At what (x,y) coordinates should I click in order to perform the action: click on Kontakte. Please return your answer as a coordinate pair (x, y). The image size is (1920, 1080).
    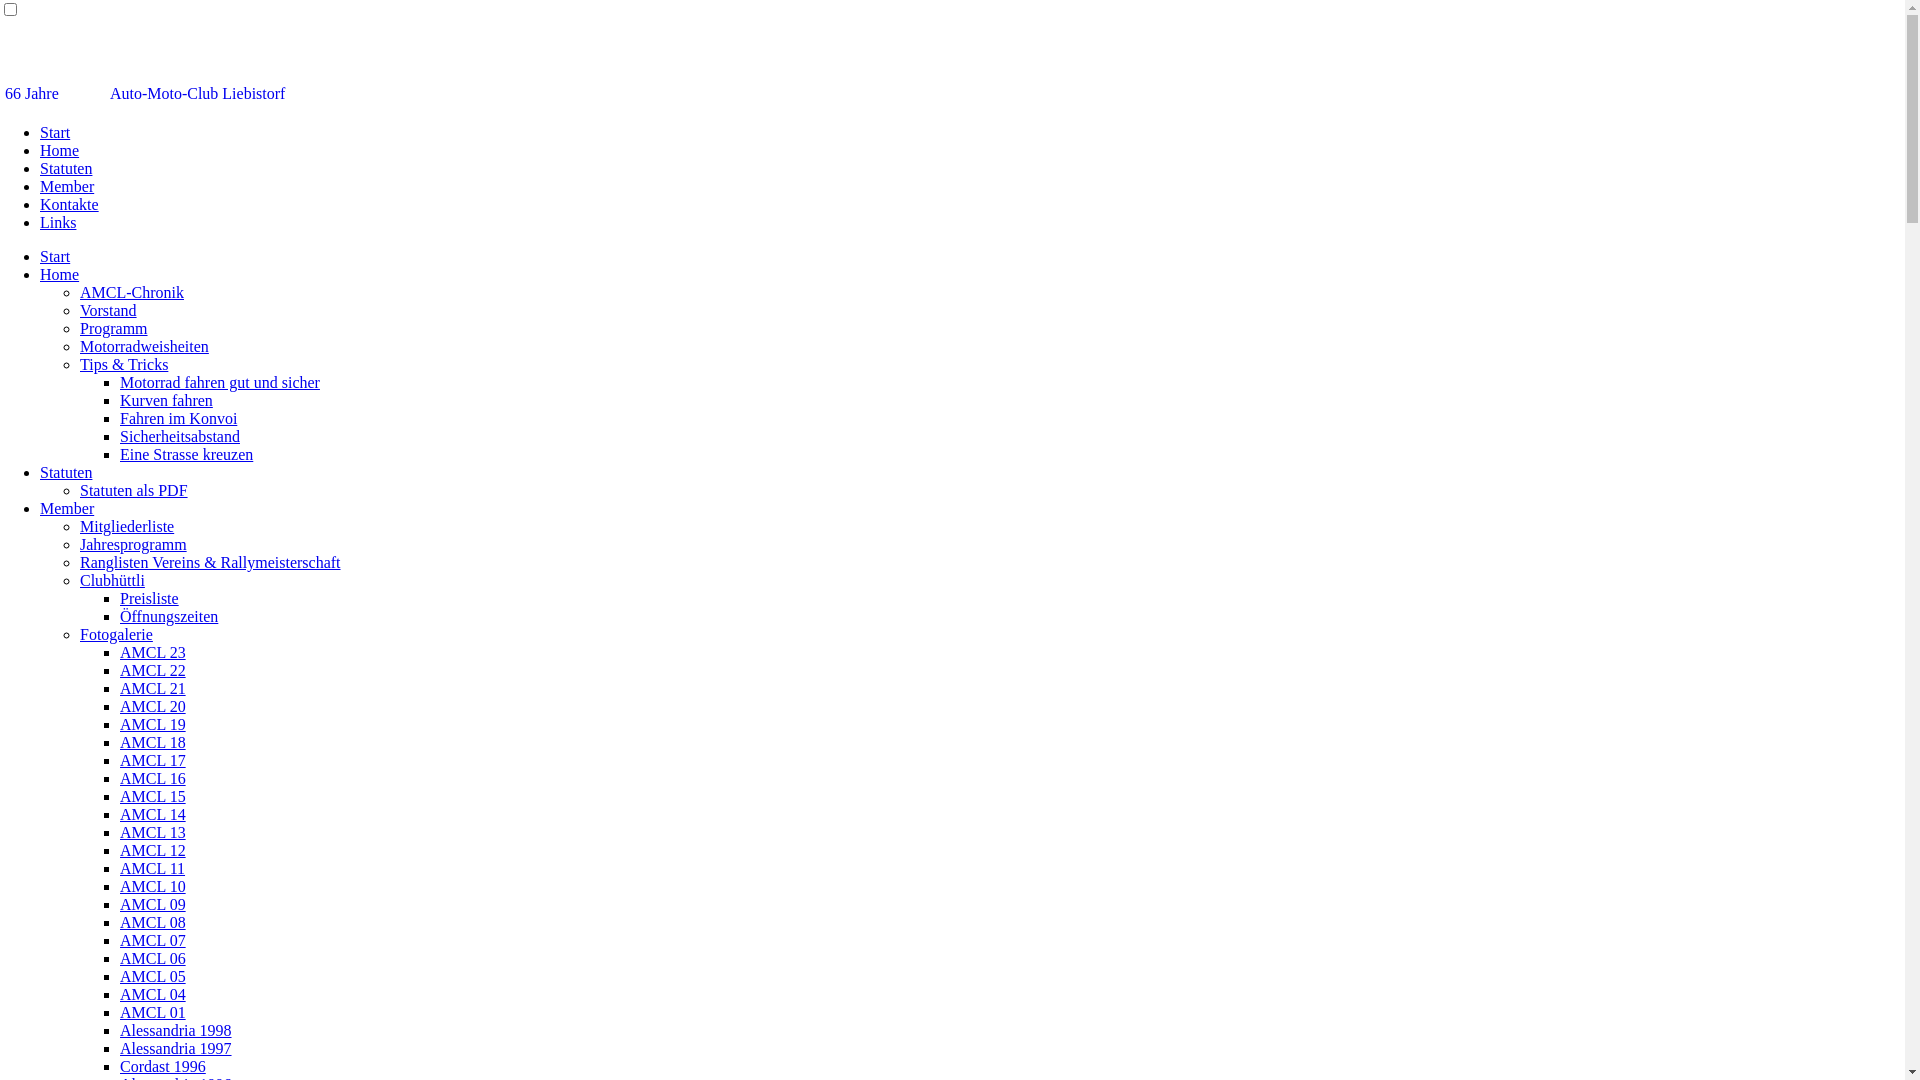
    Looking at the image, I should click on (70, 204).